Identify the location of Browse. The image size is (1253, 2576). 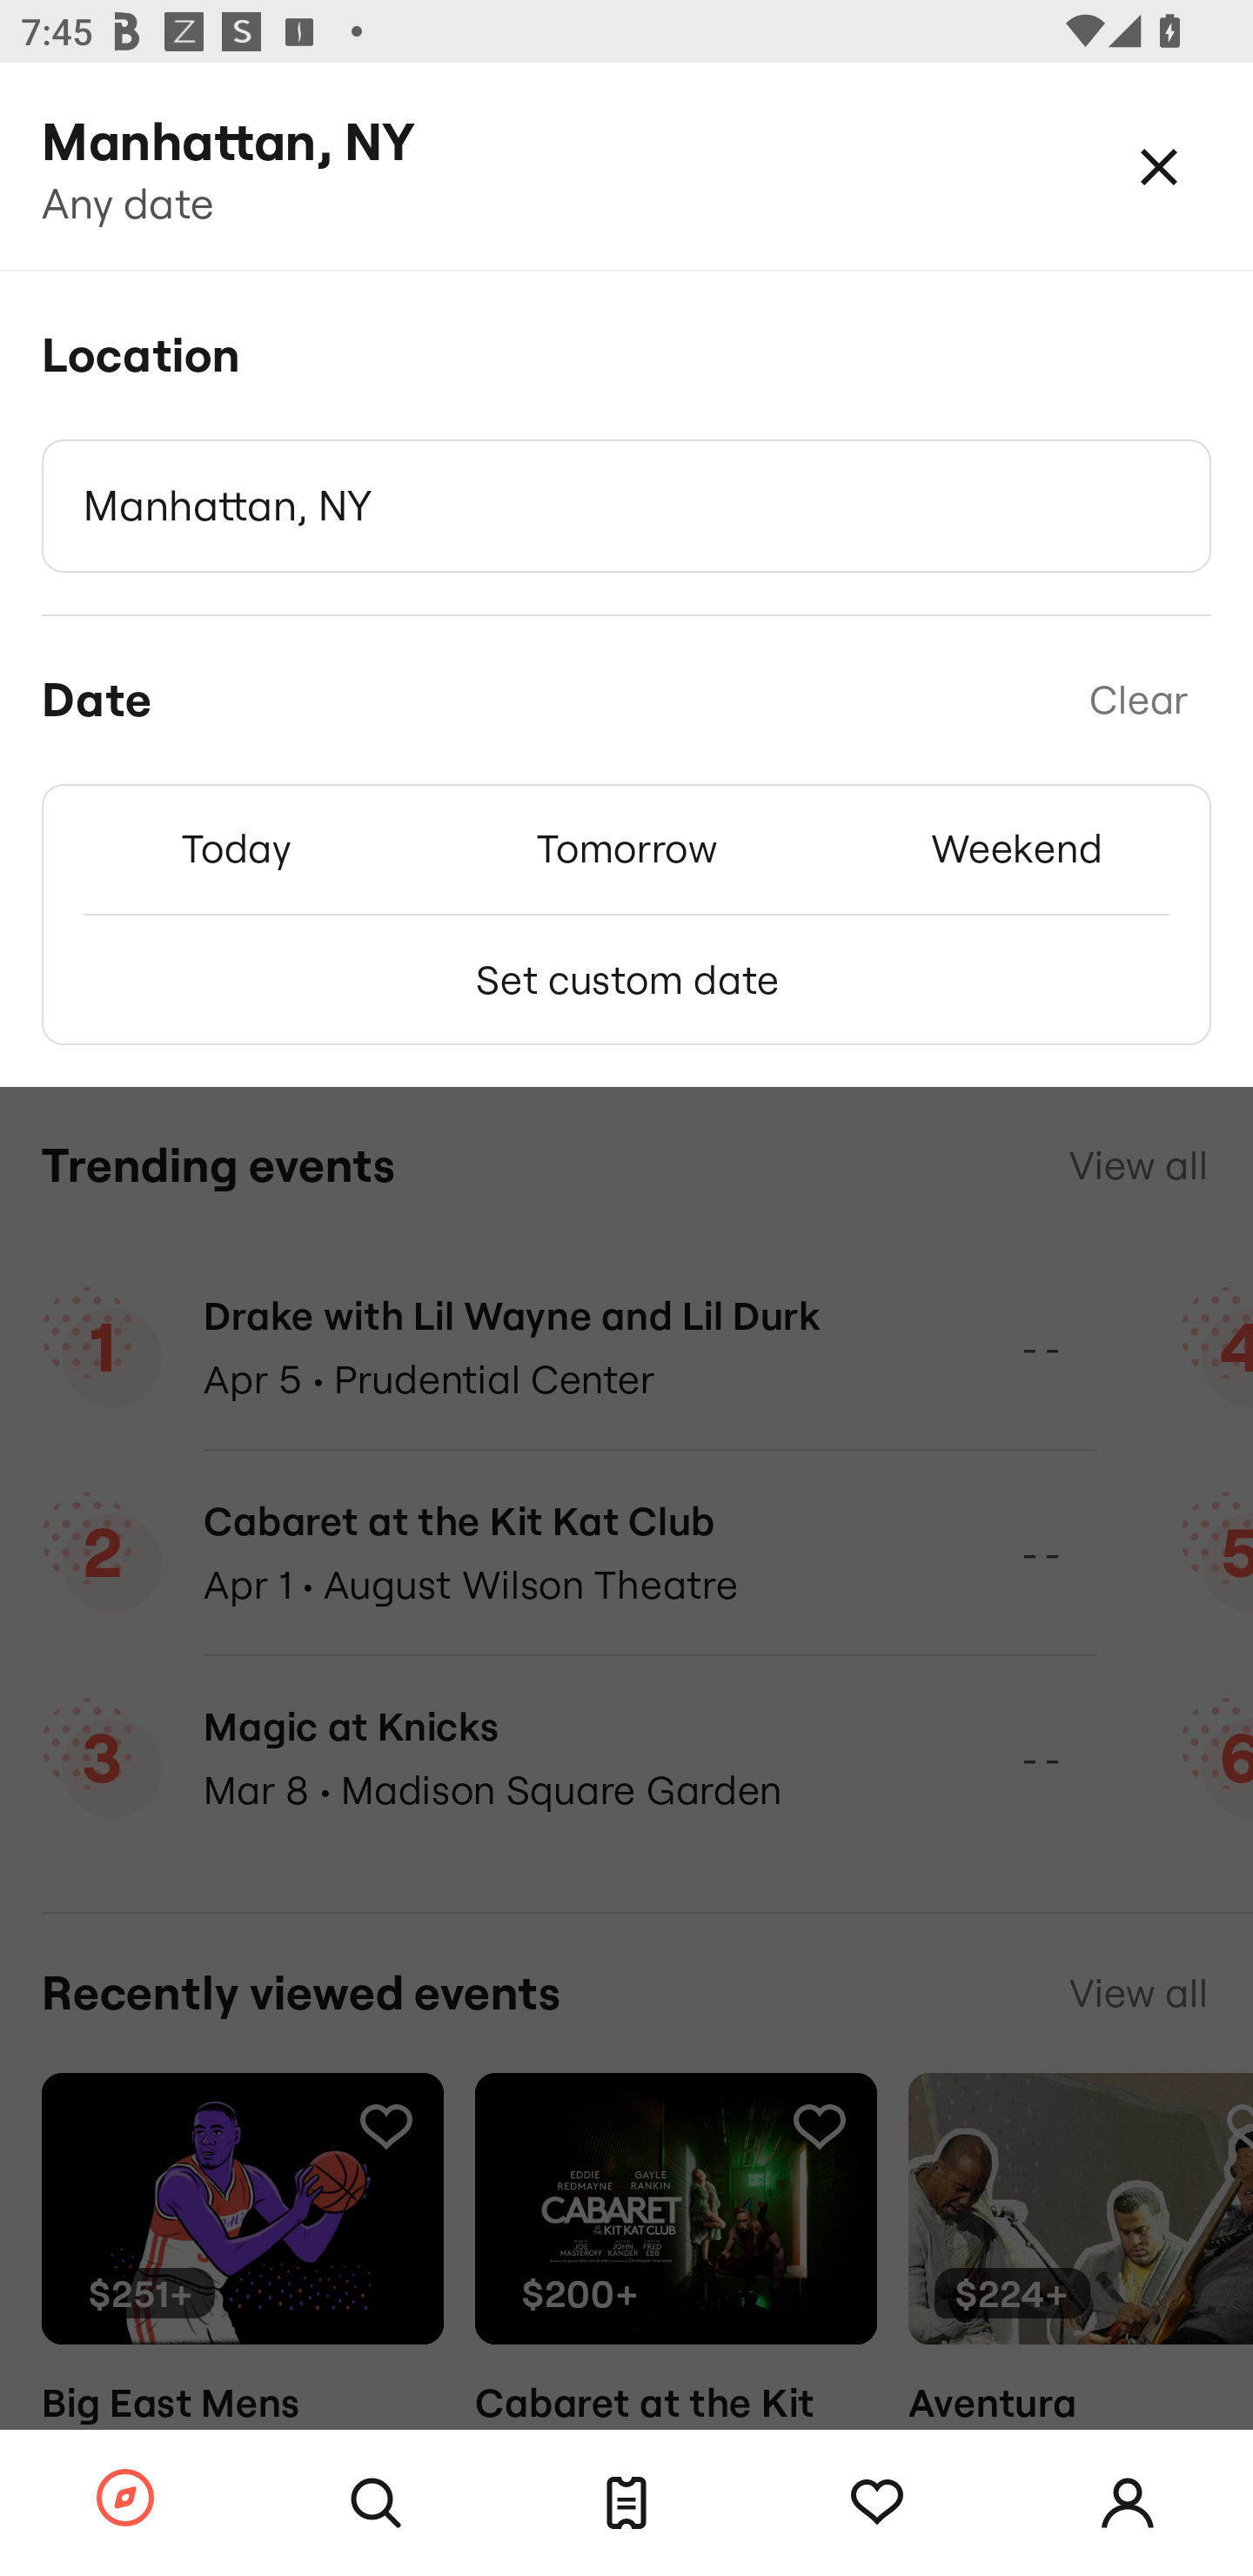
(125, 2499).